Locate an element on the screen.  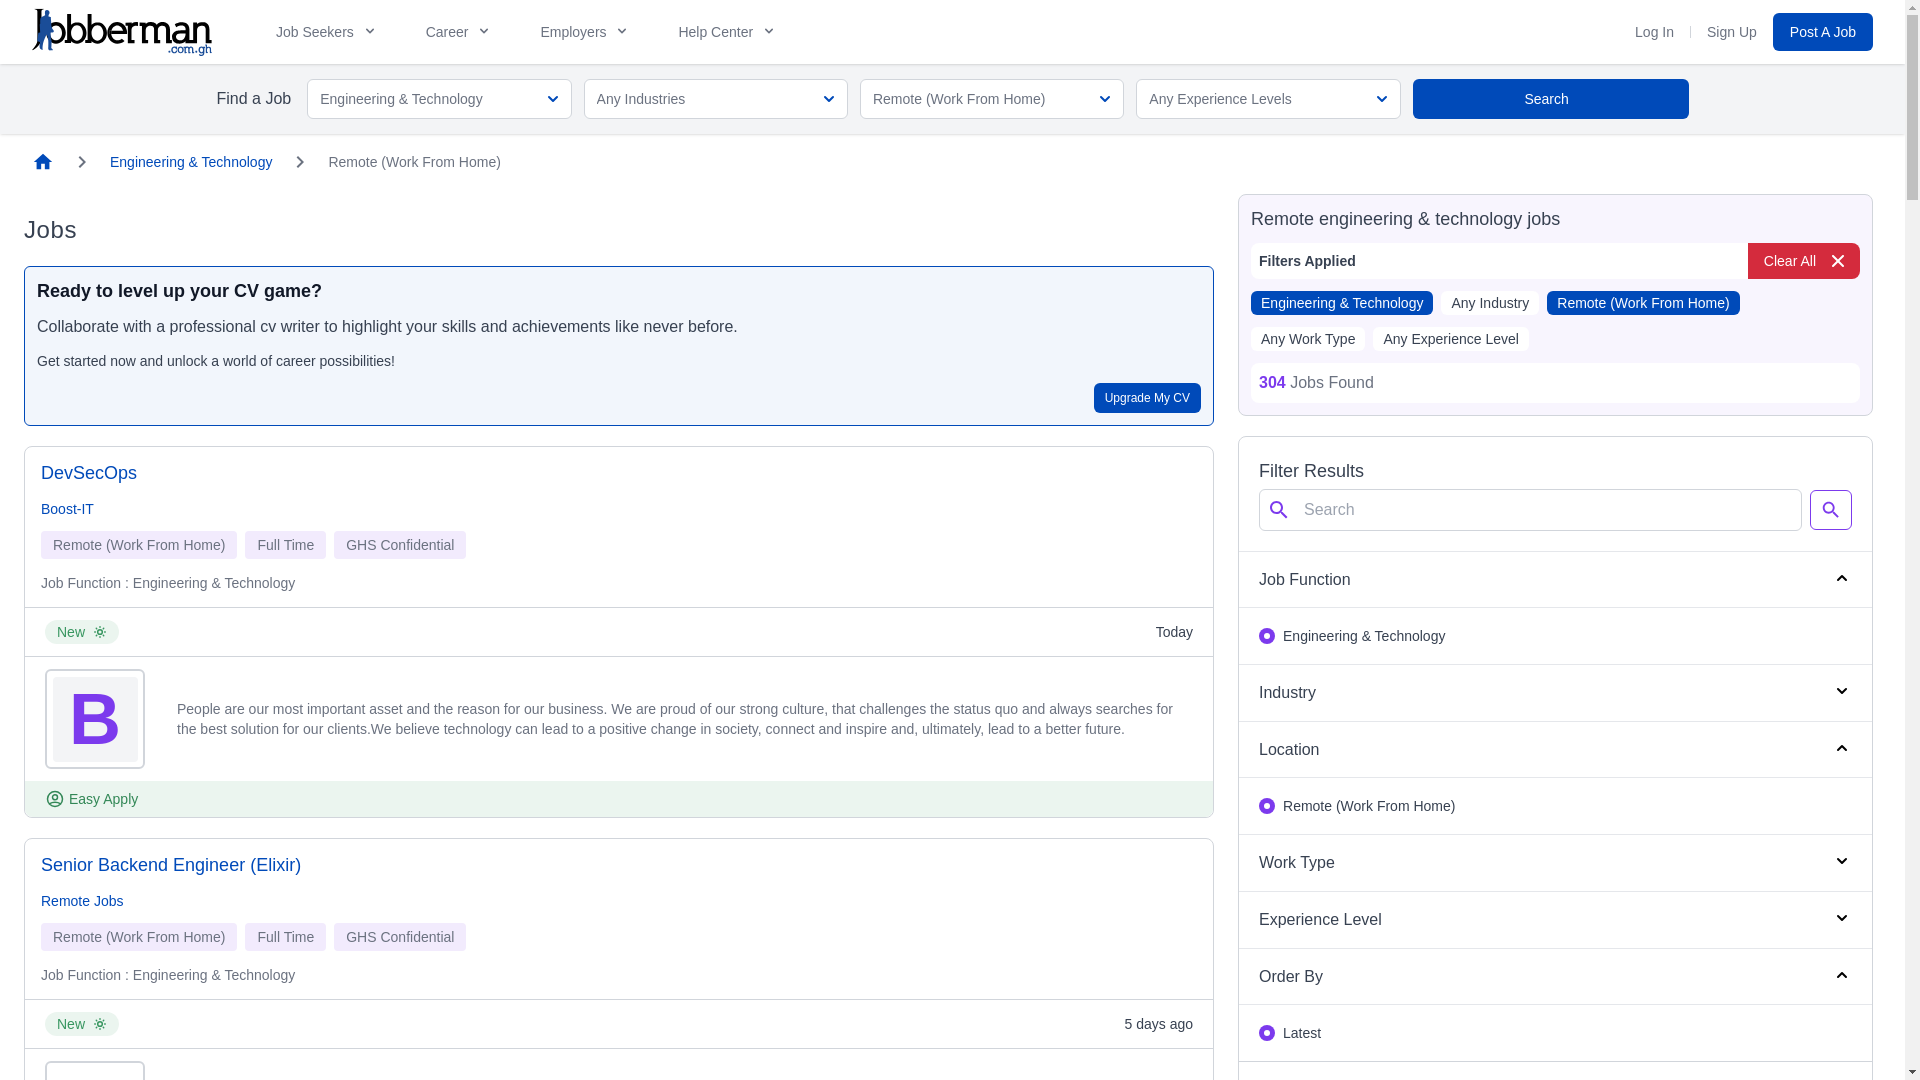
remote is located at coordinates (1266, 806).